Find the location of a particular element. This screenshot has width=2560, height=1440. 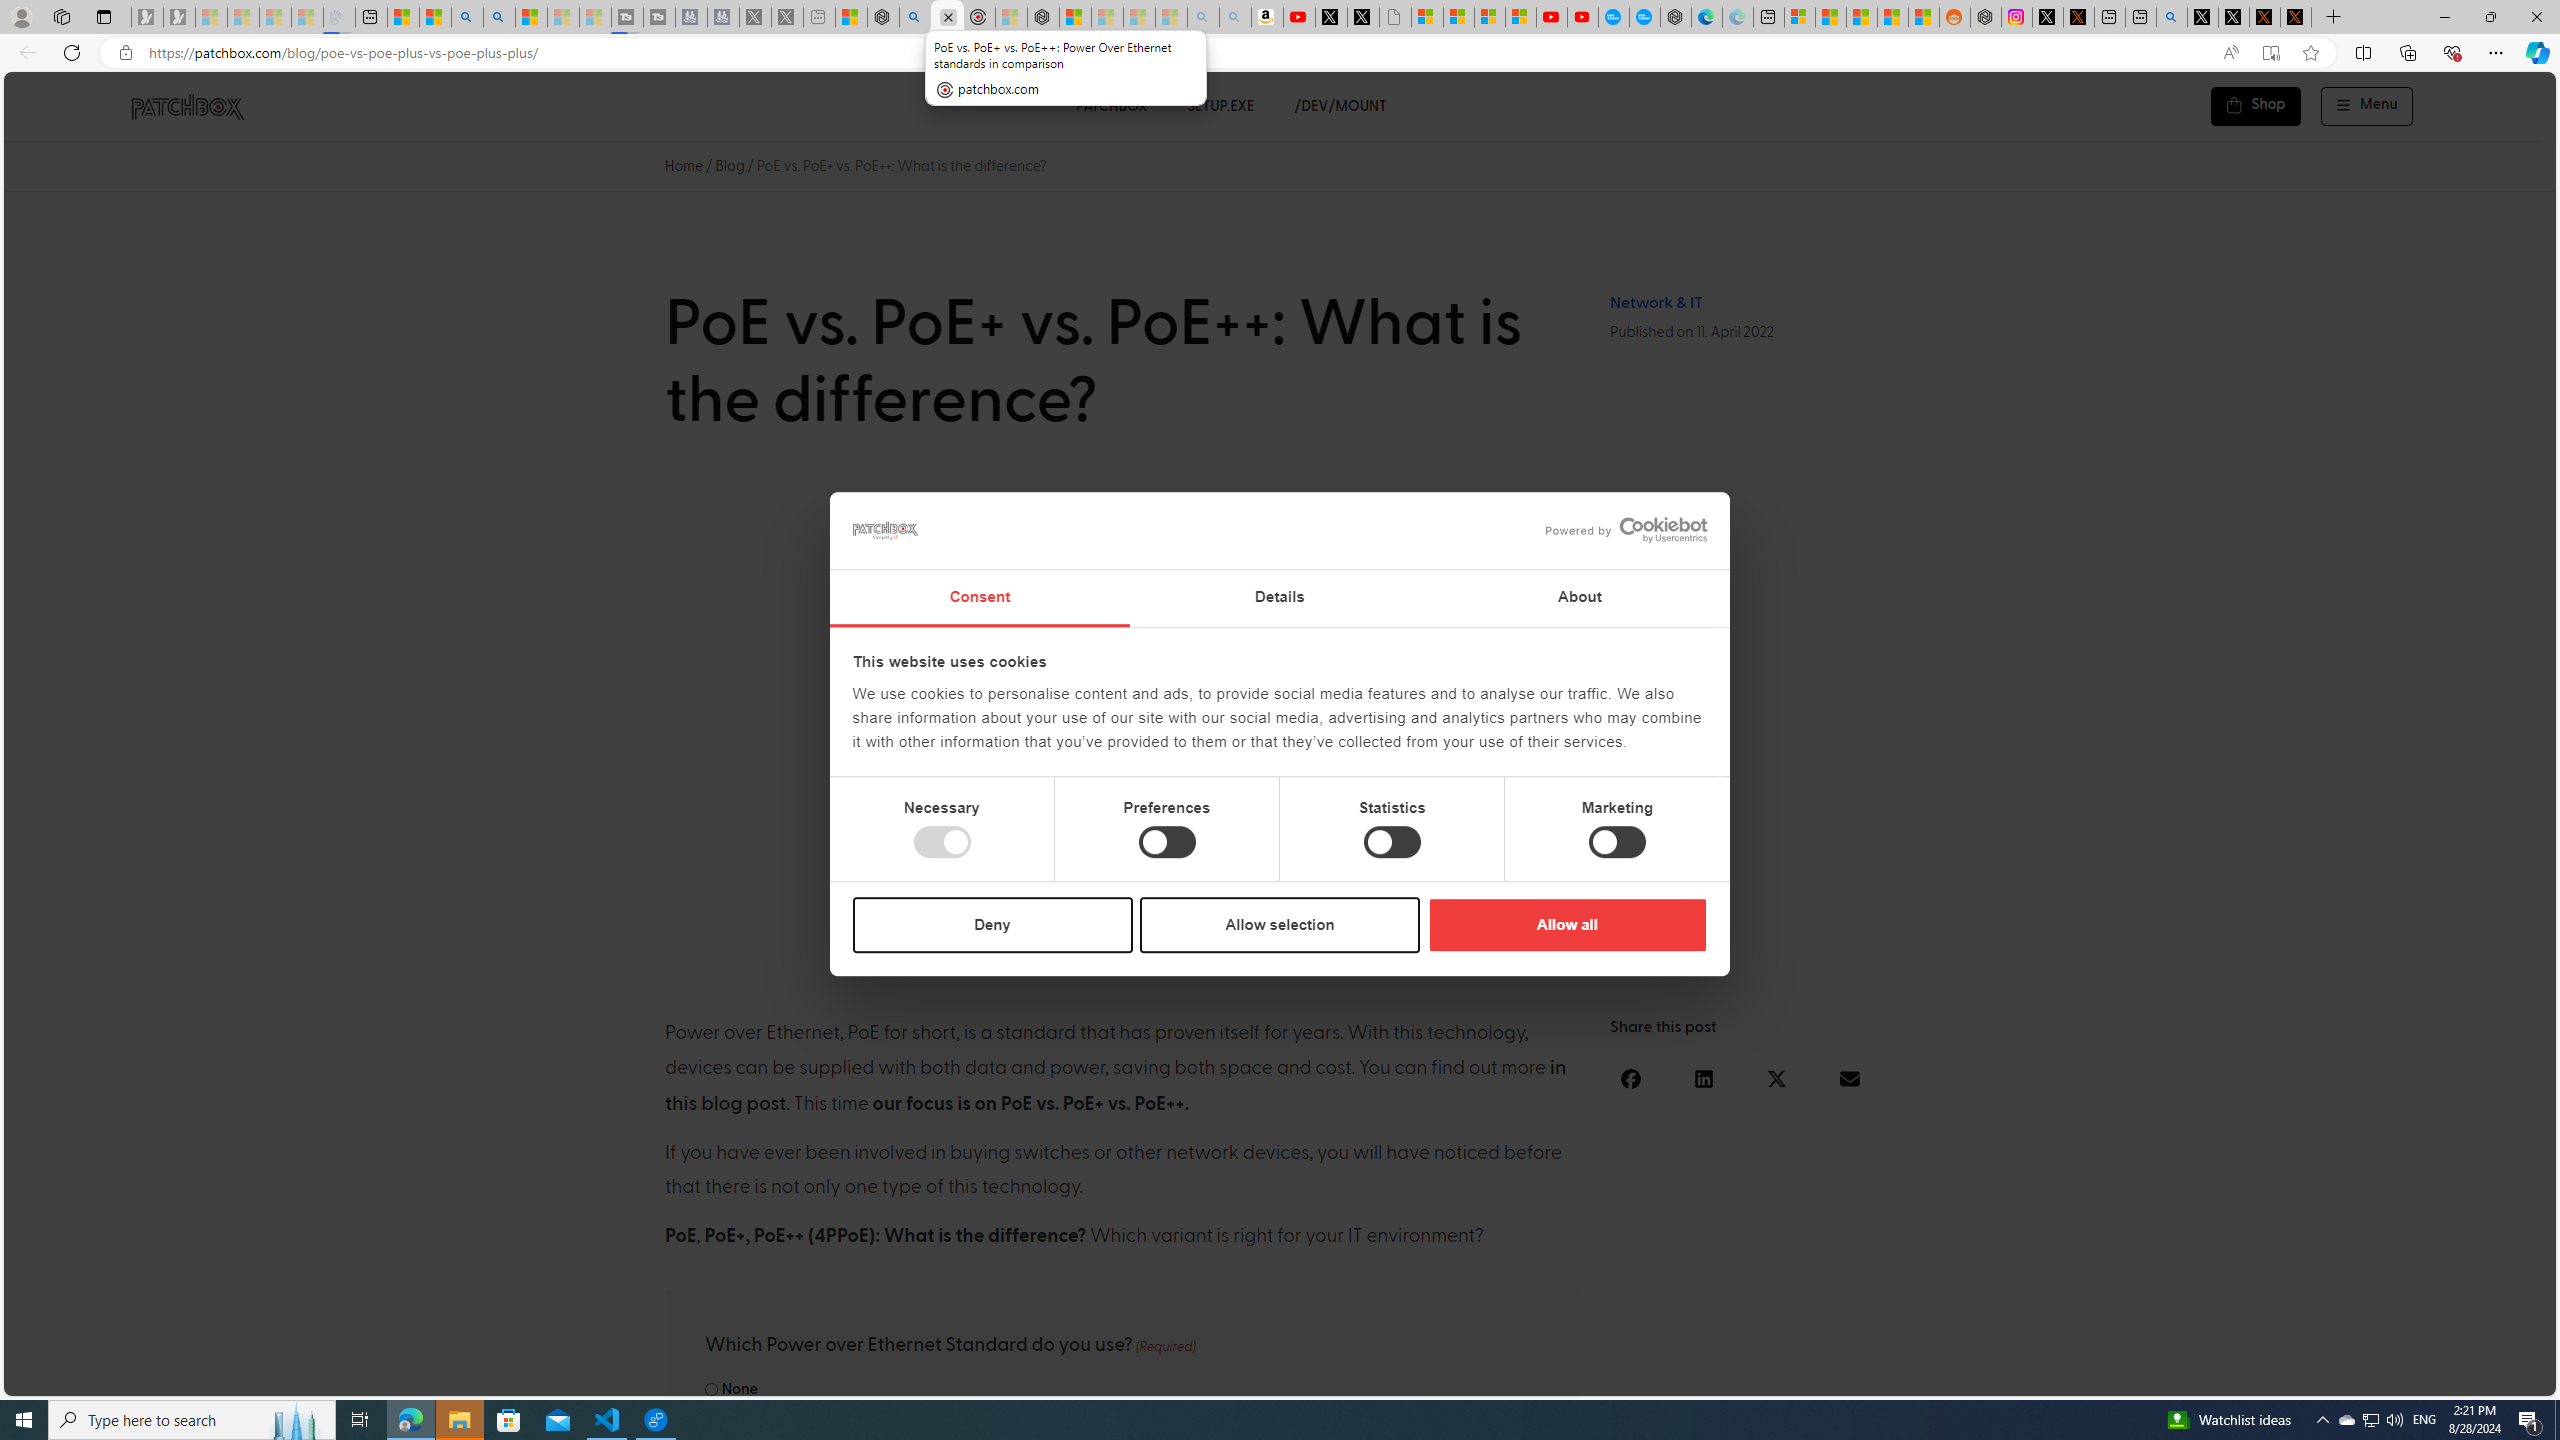

Untitled is located at coordinates (1396, 17).